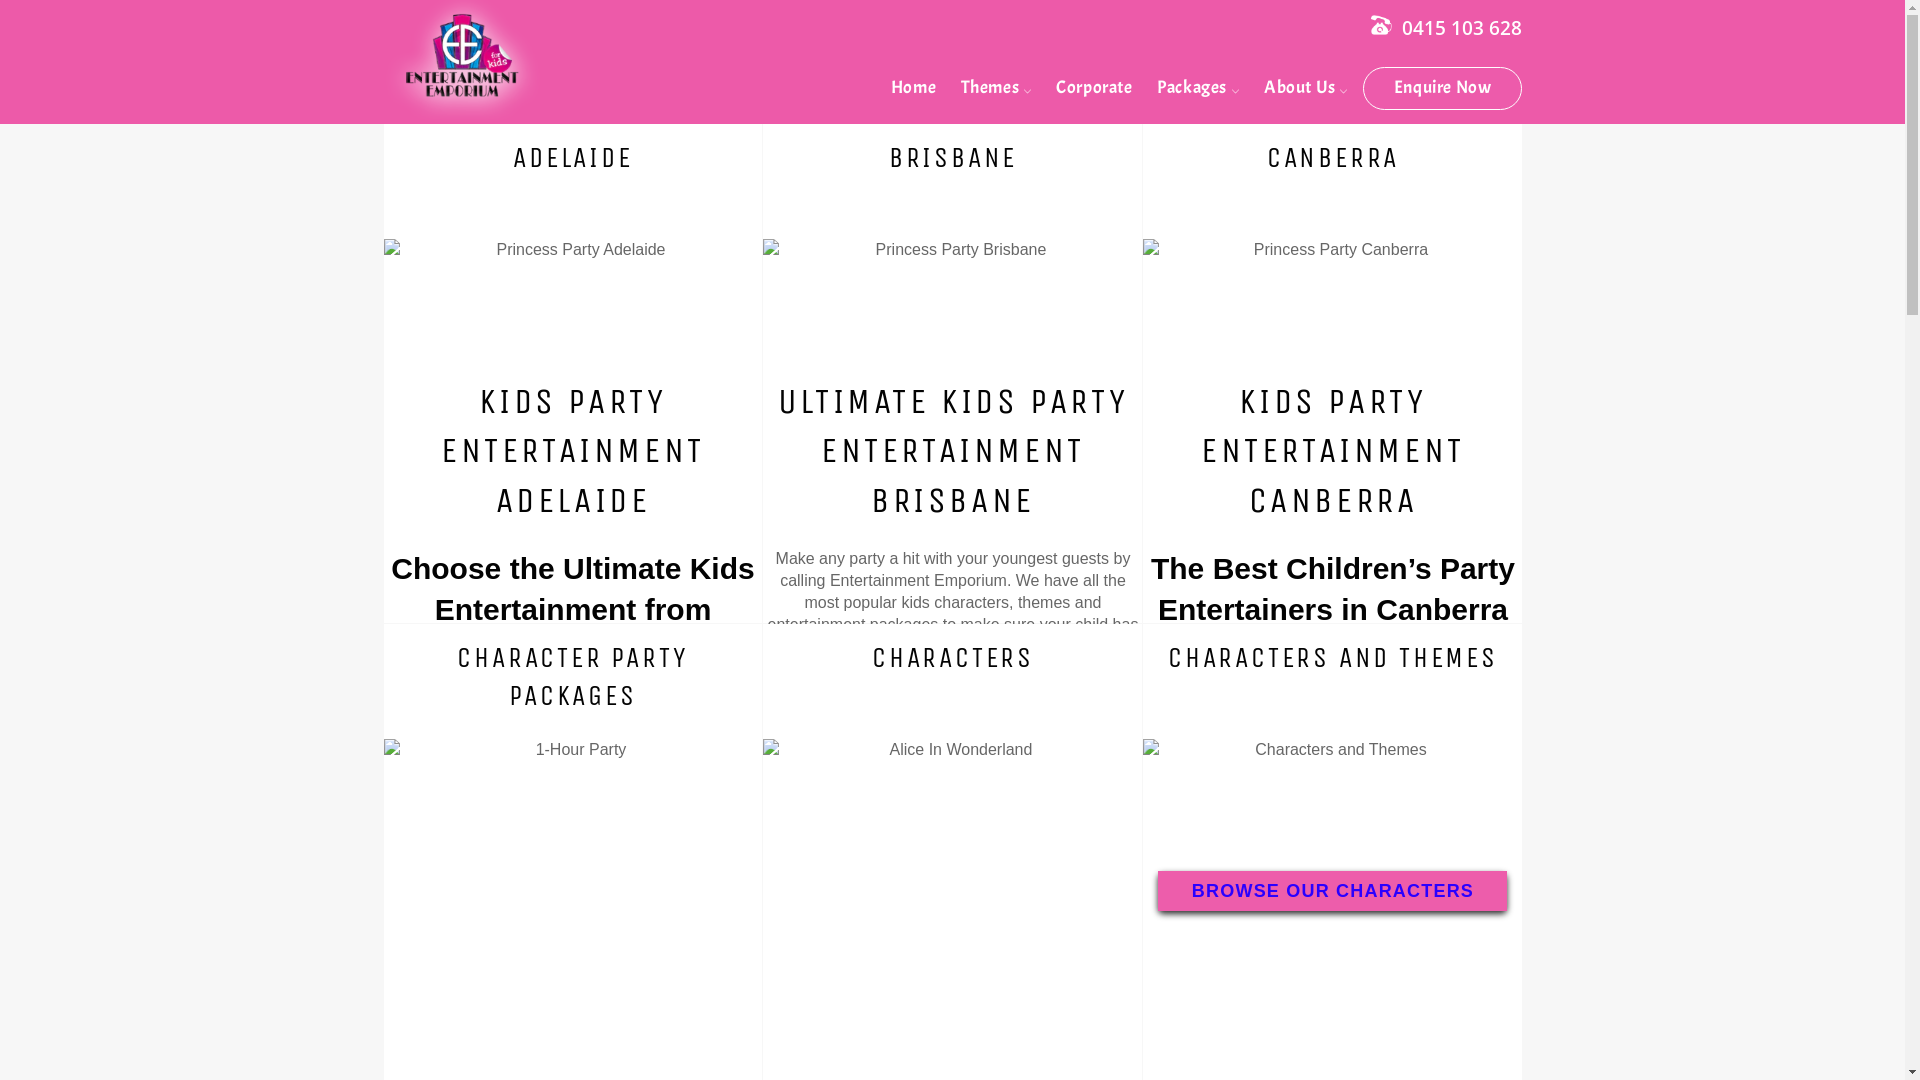 The height and width of the screenshot is (1080, 1920). Describe the element at coordinates (1094, 88) in the screenshot. I see `Corporate` at that location.